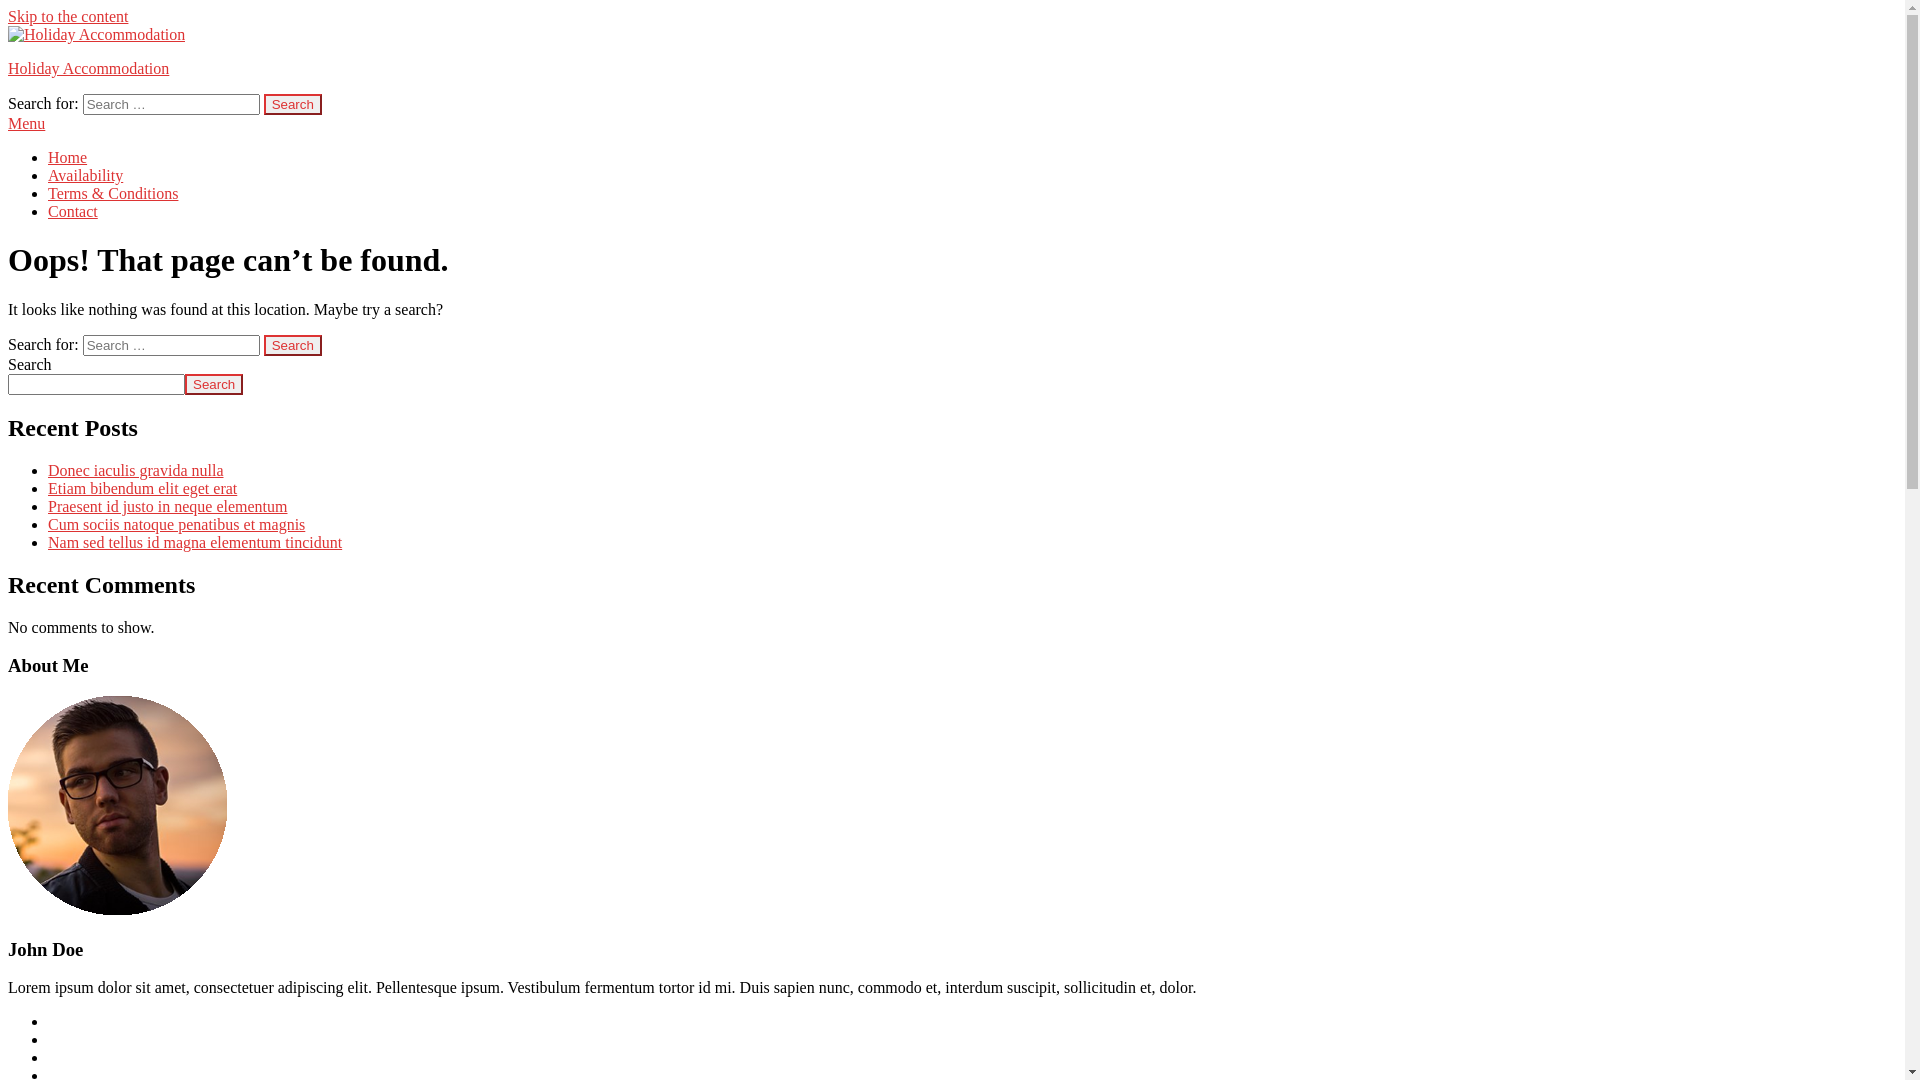 This screenshot has height=1080, width=1920. What do you see at coordinates (168, 506) in the screenshot?
I see `Praesent id justo in neque elementum` at bounding box center [168, 506].